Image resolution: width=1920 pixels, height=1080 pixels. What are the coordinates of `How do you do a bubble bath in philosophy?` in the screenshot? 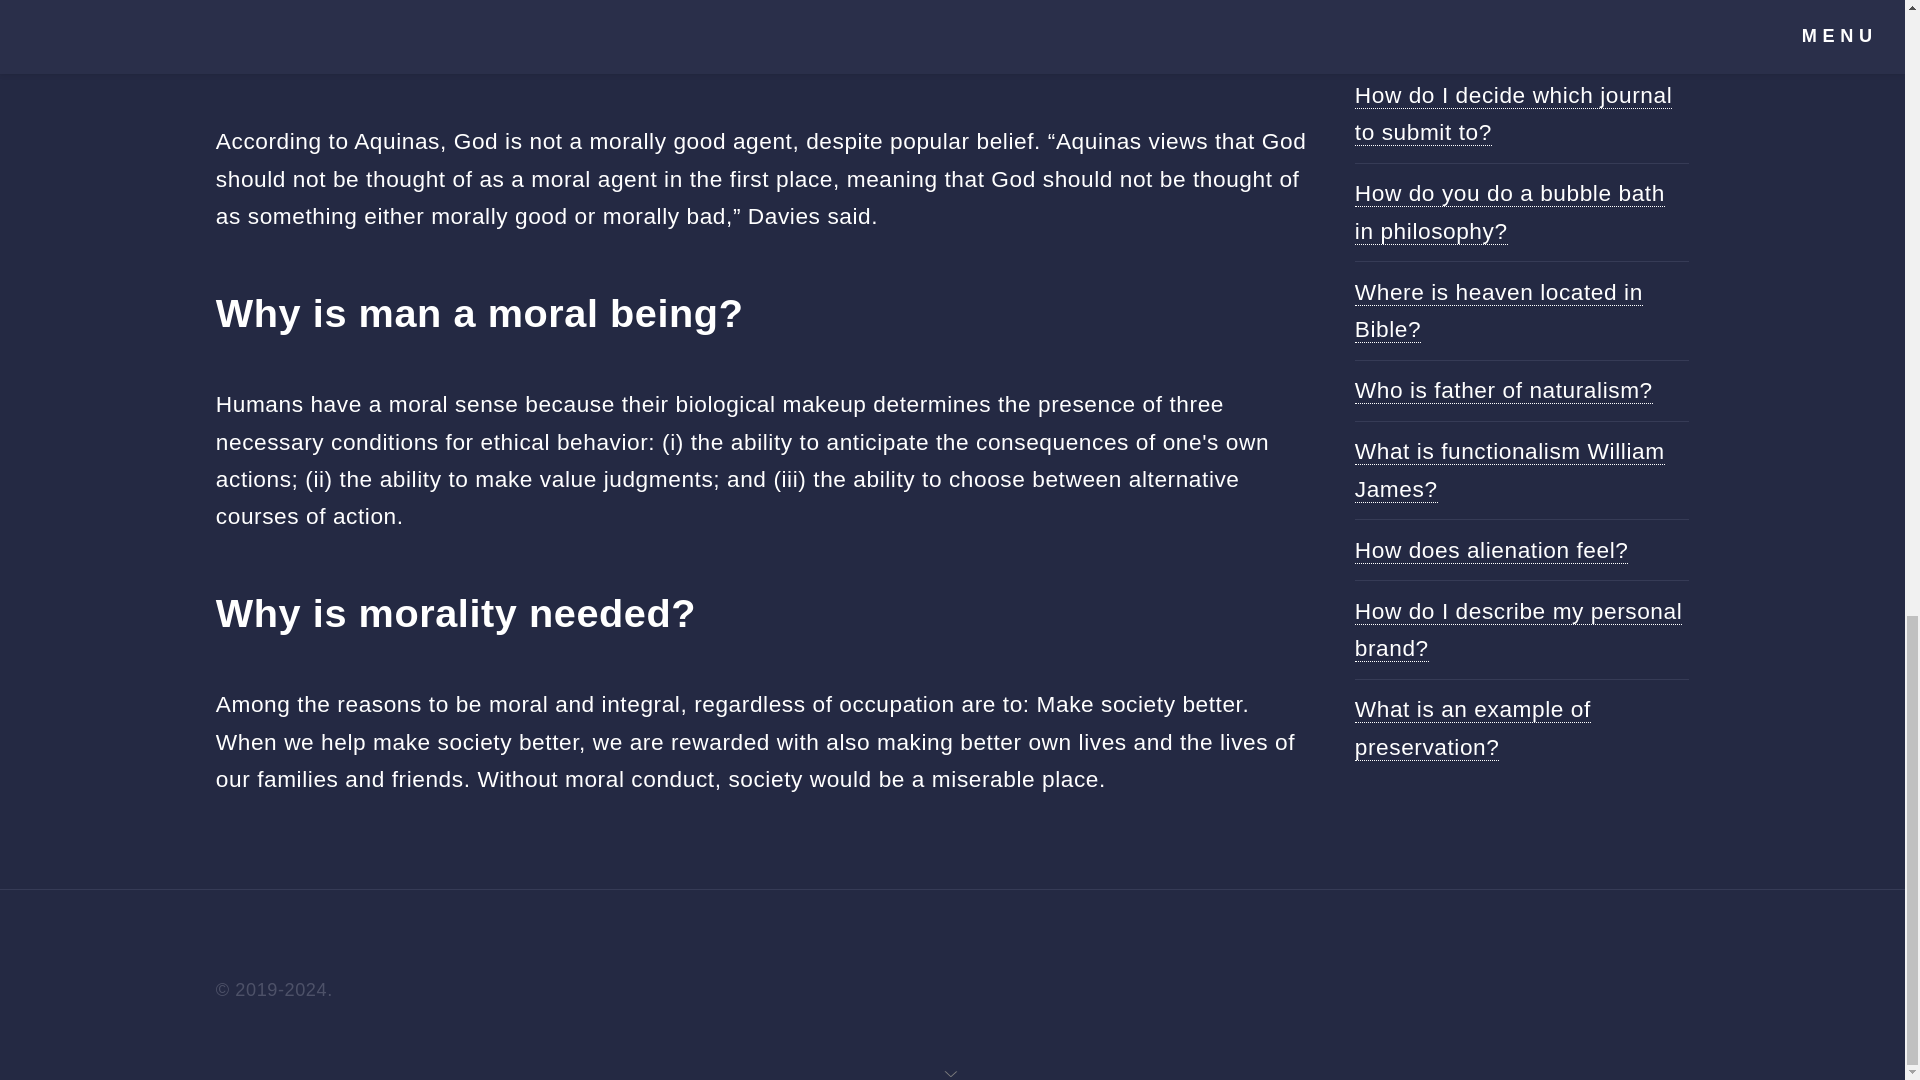 It's located at (1510, 212).